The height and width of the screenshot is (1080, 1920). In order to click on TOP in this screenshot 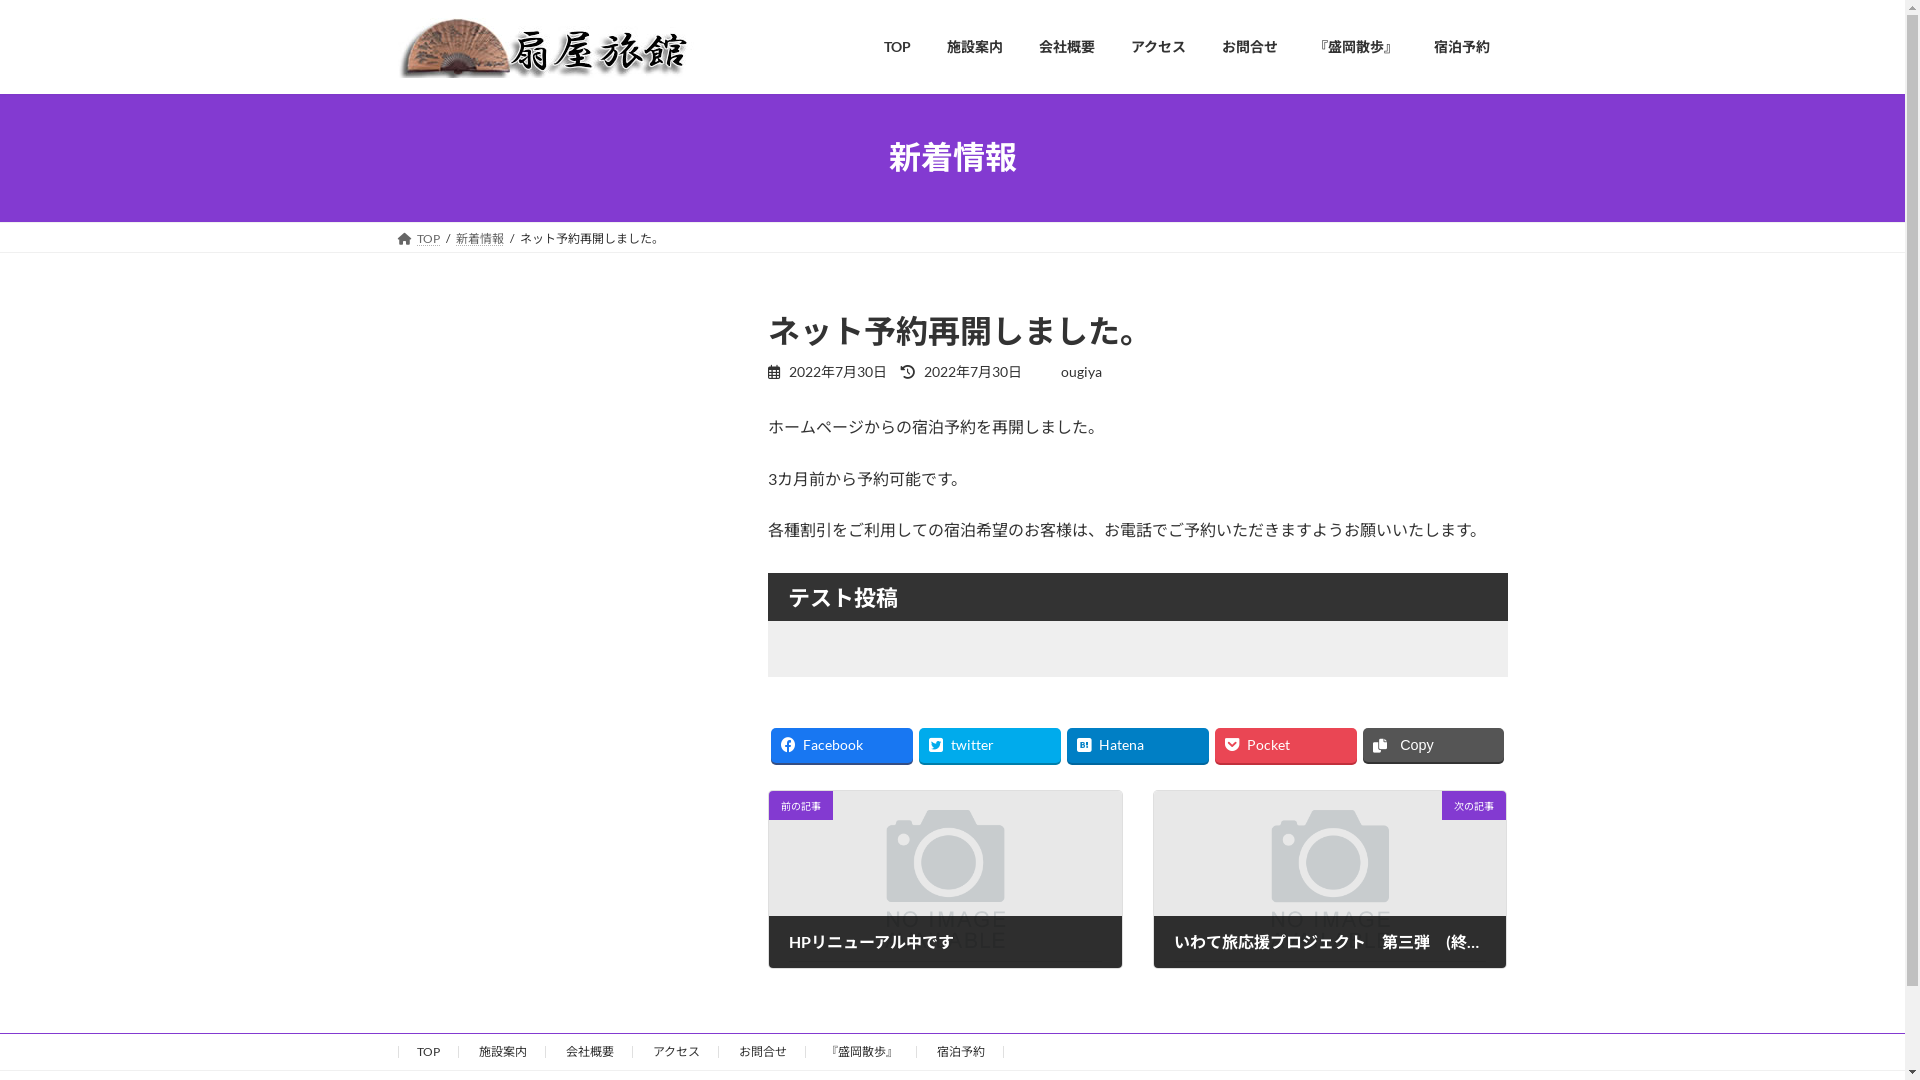, I will do `click(898, 47)`.